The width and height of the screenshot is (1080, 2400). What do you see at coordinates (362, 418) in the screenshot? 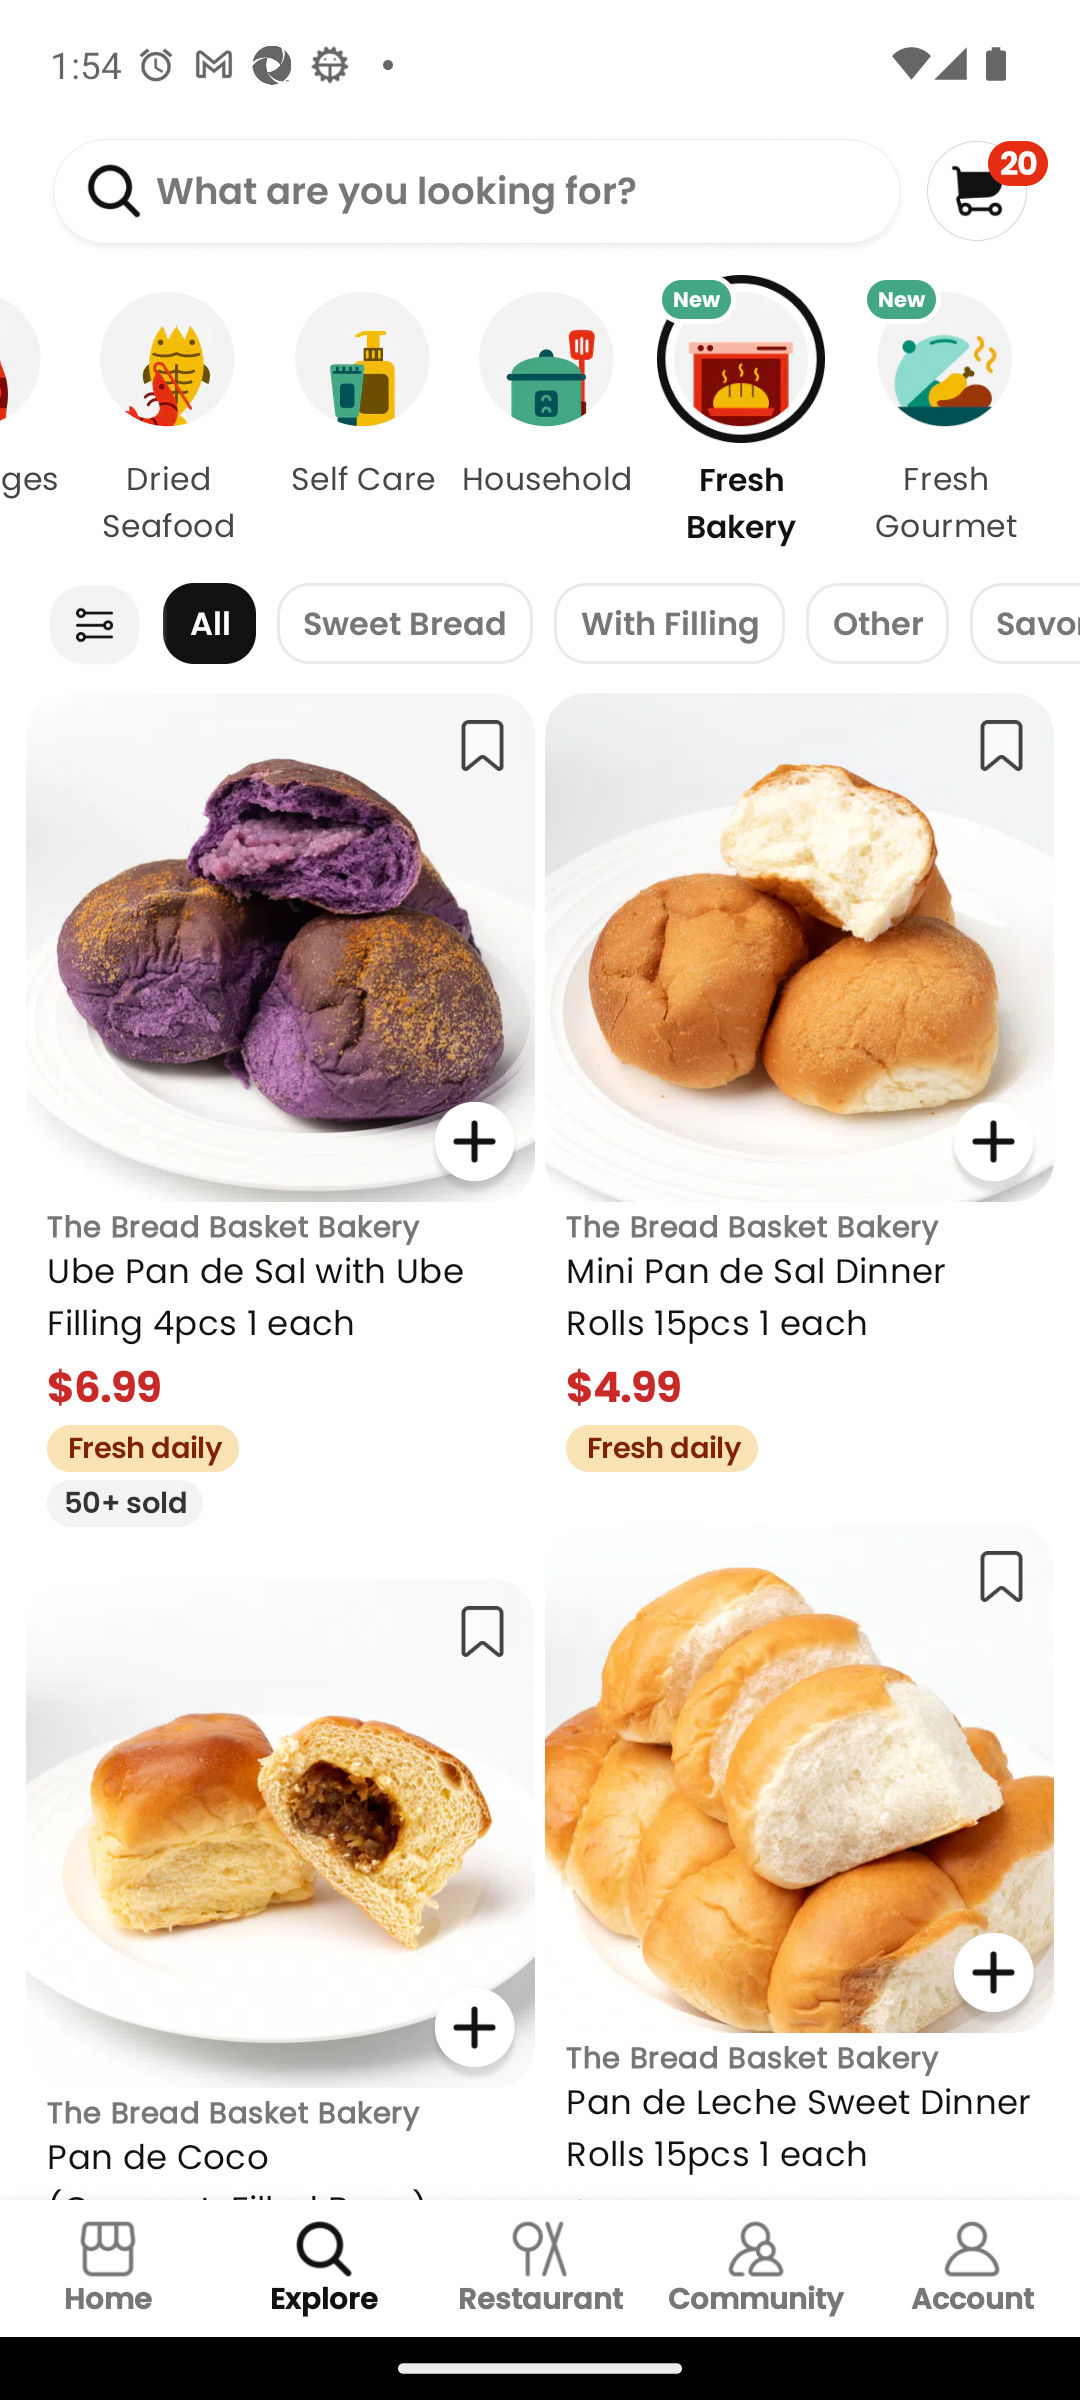
I see `Self Care` at bounding box center [362, 418].